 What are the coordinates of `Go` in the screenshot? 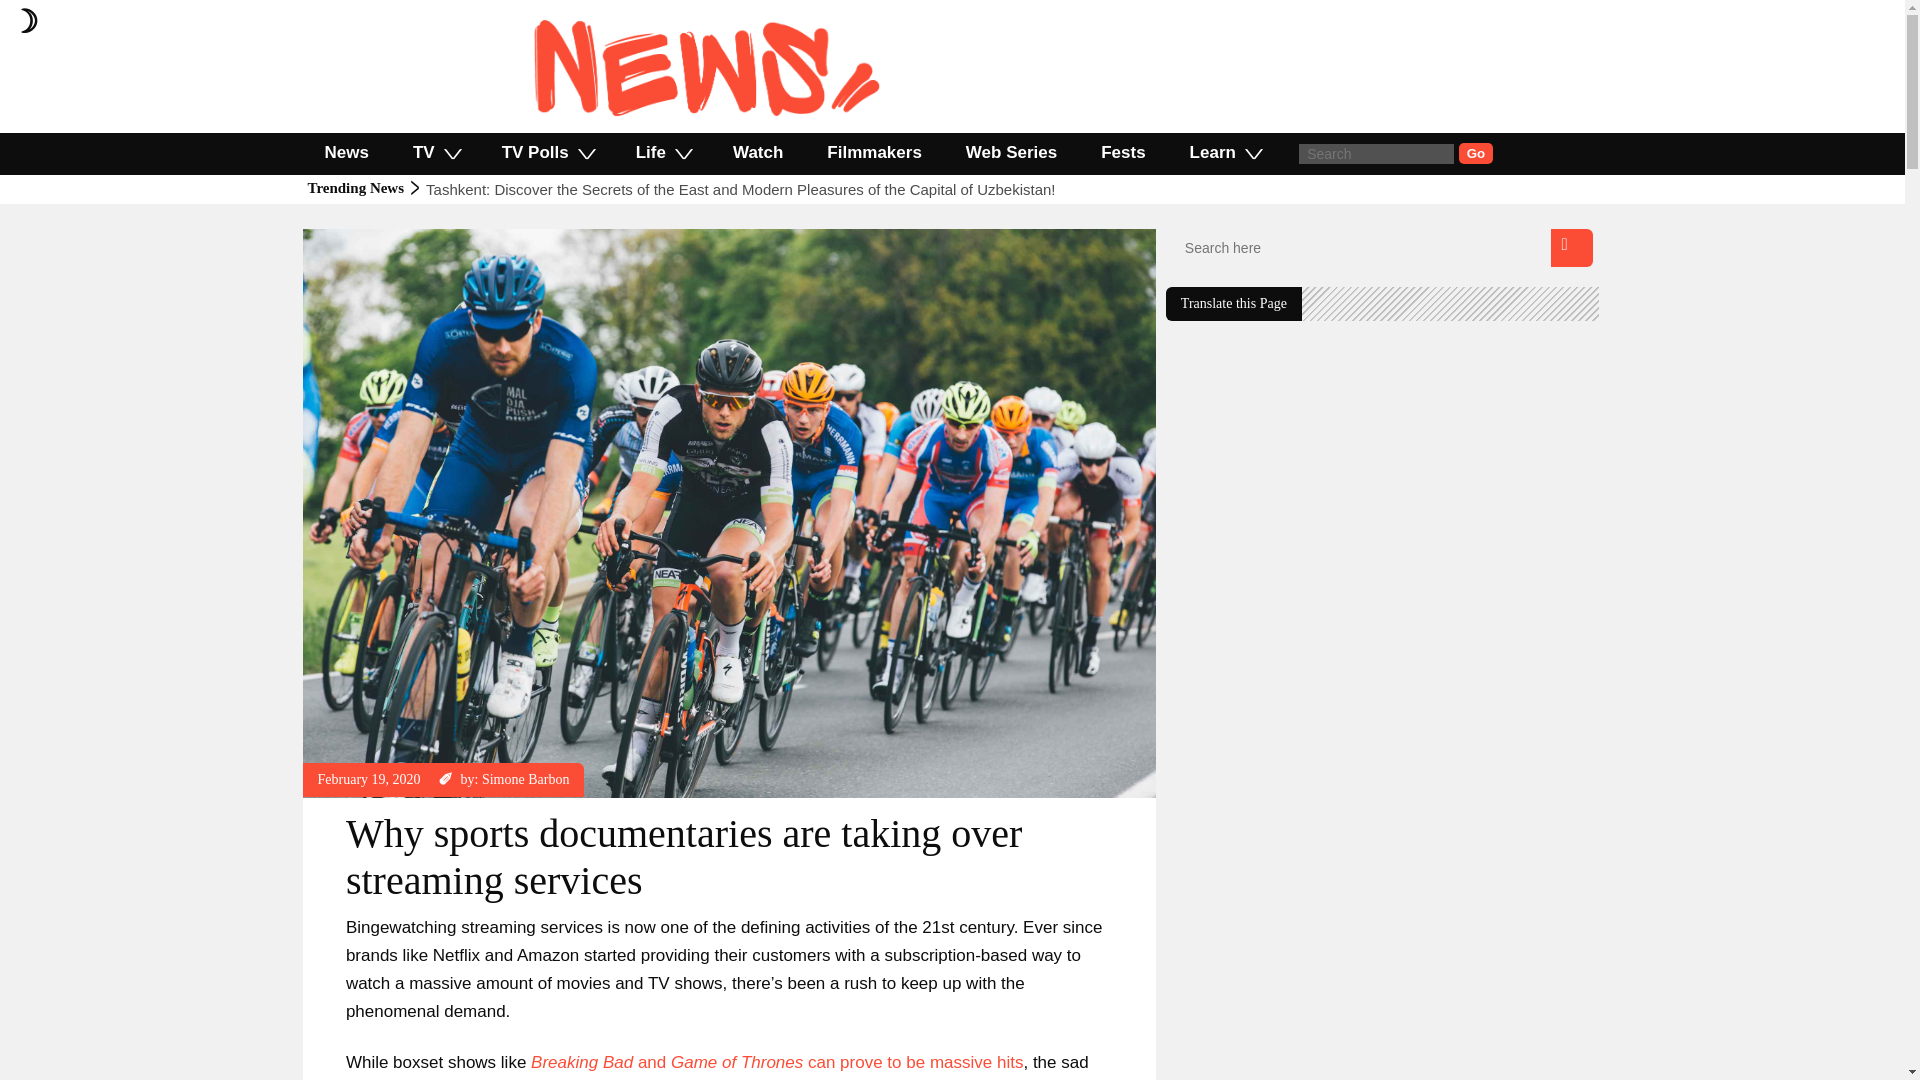 It's located at (1476, 153).